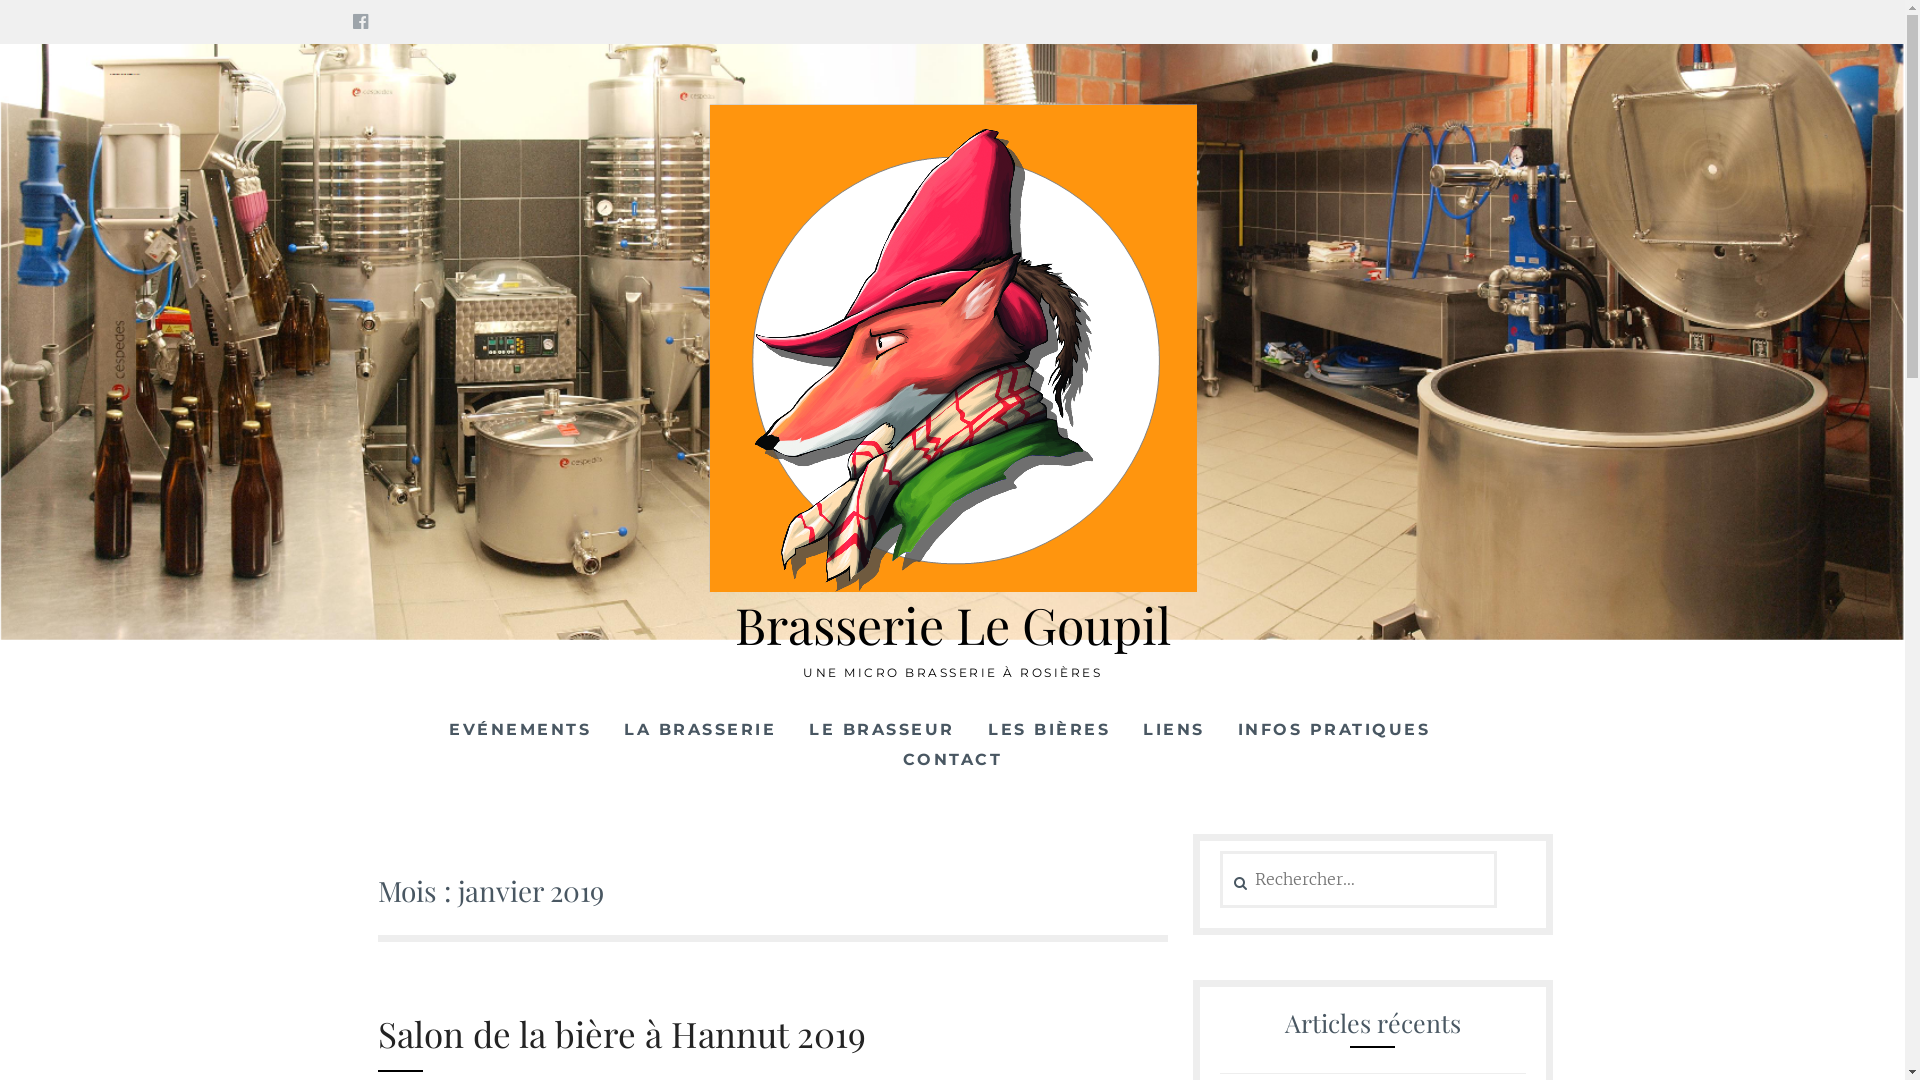 This screenshot has width=1920, height=1080. What do you see at coordinates (80, 26) in the screenshot?
I see `Rechercher` at bounding box center [80, 26].